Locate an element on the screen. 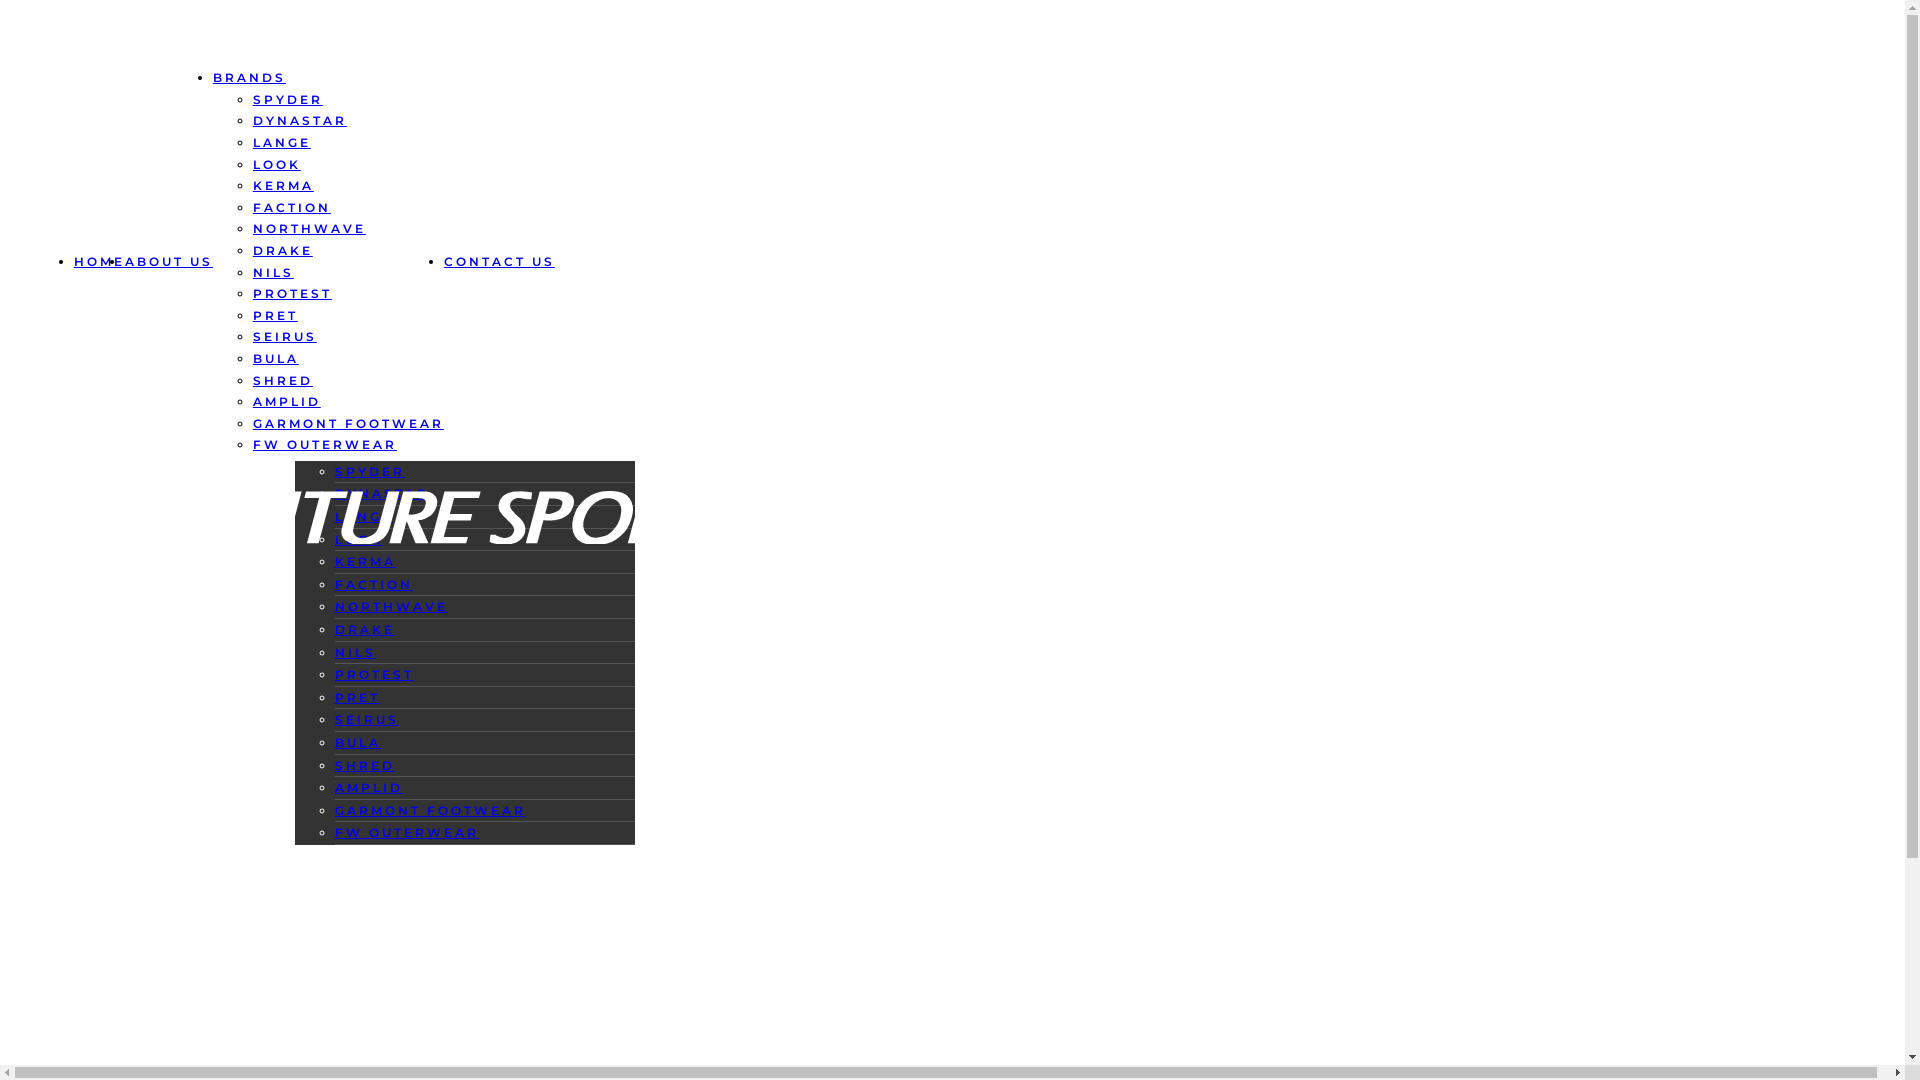 The image size is (1920, 1080). SPYDER is located at coordinates (288, 100).